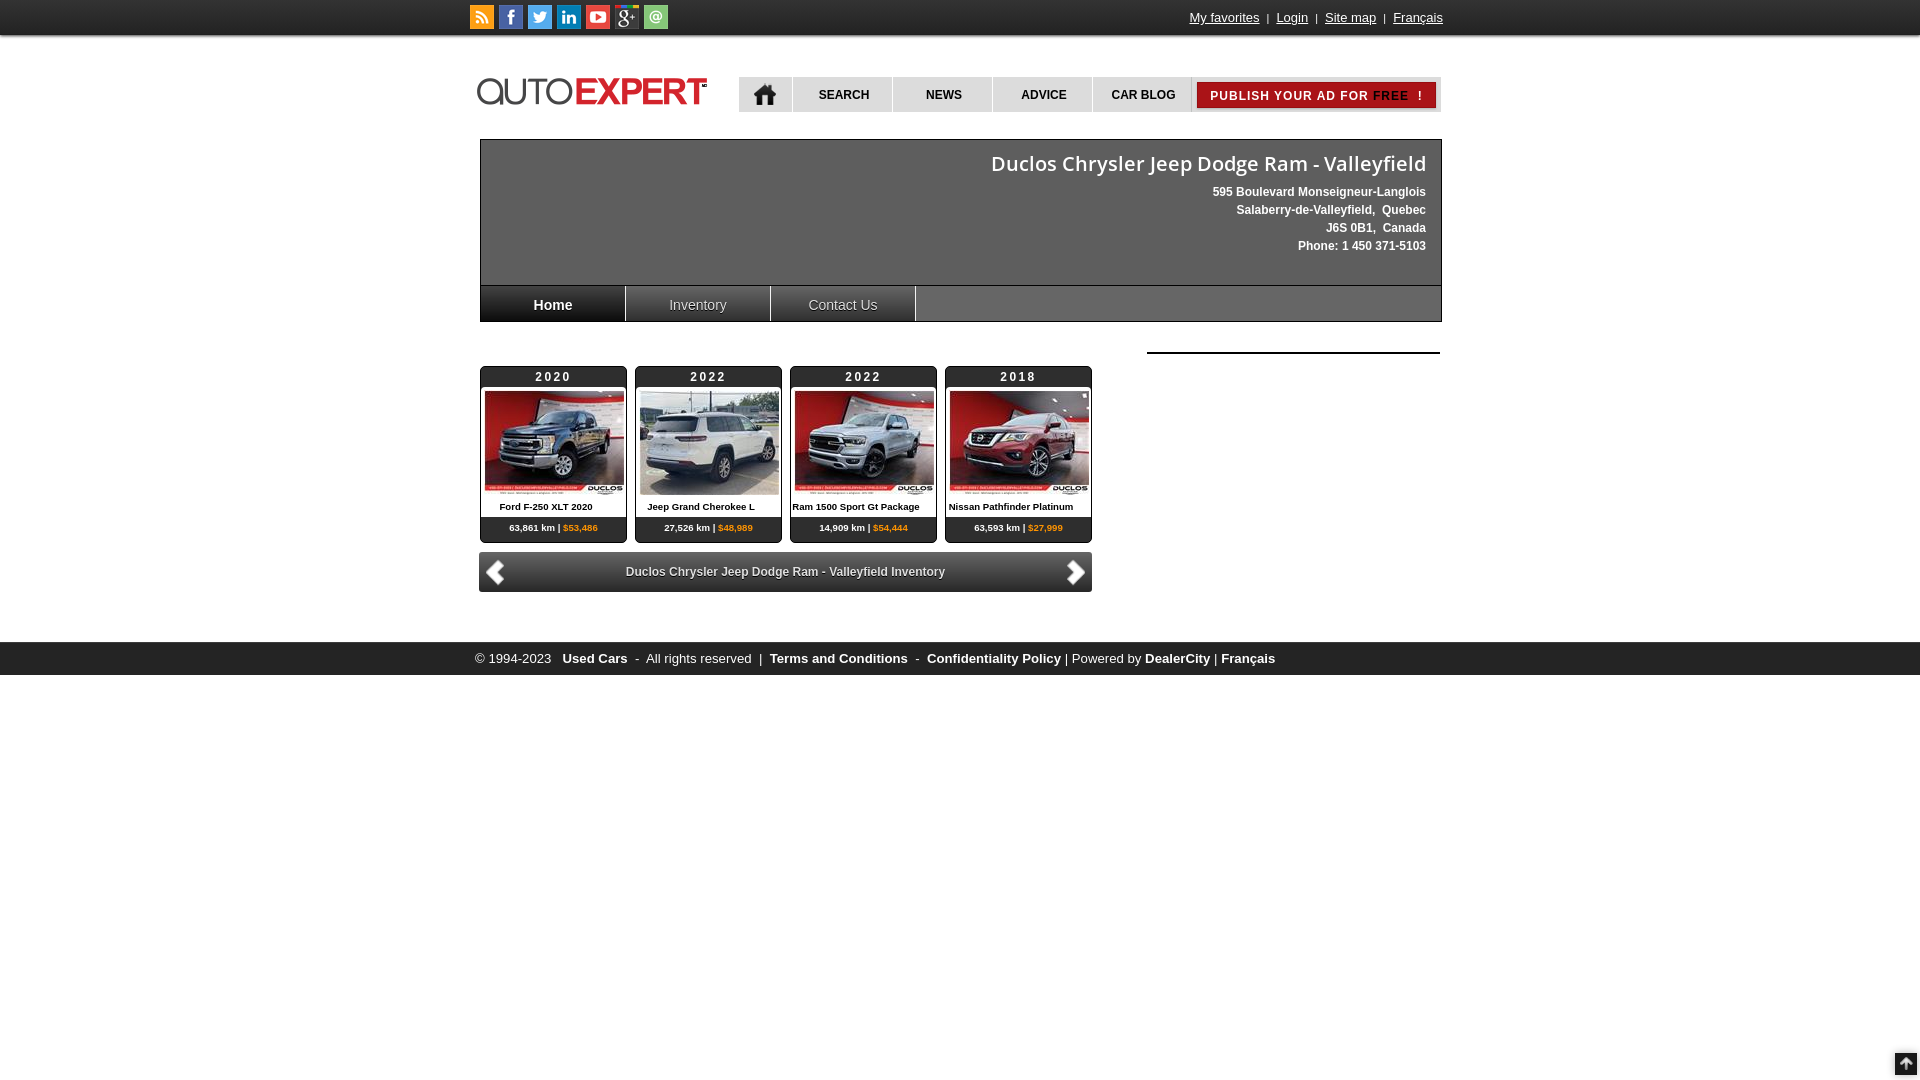  Describe the element at coordinates (708, 442) in the screenshot. I see `2022
Jeep Grand Cherokee L Limited 2022
27,526 km | $48,989` at that location.